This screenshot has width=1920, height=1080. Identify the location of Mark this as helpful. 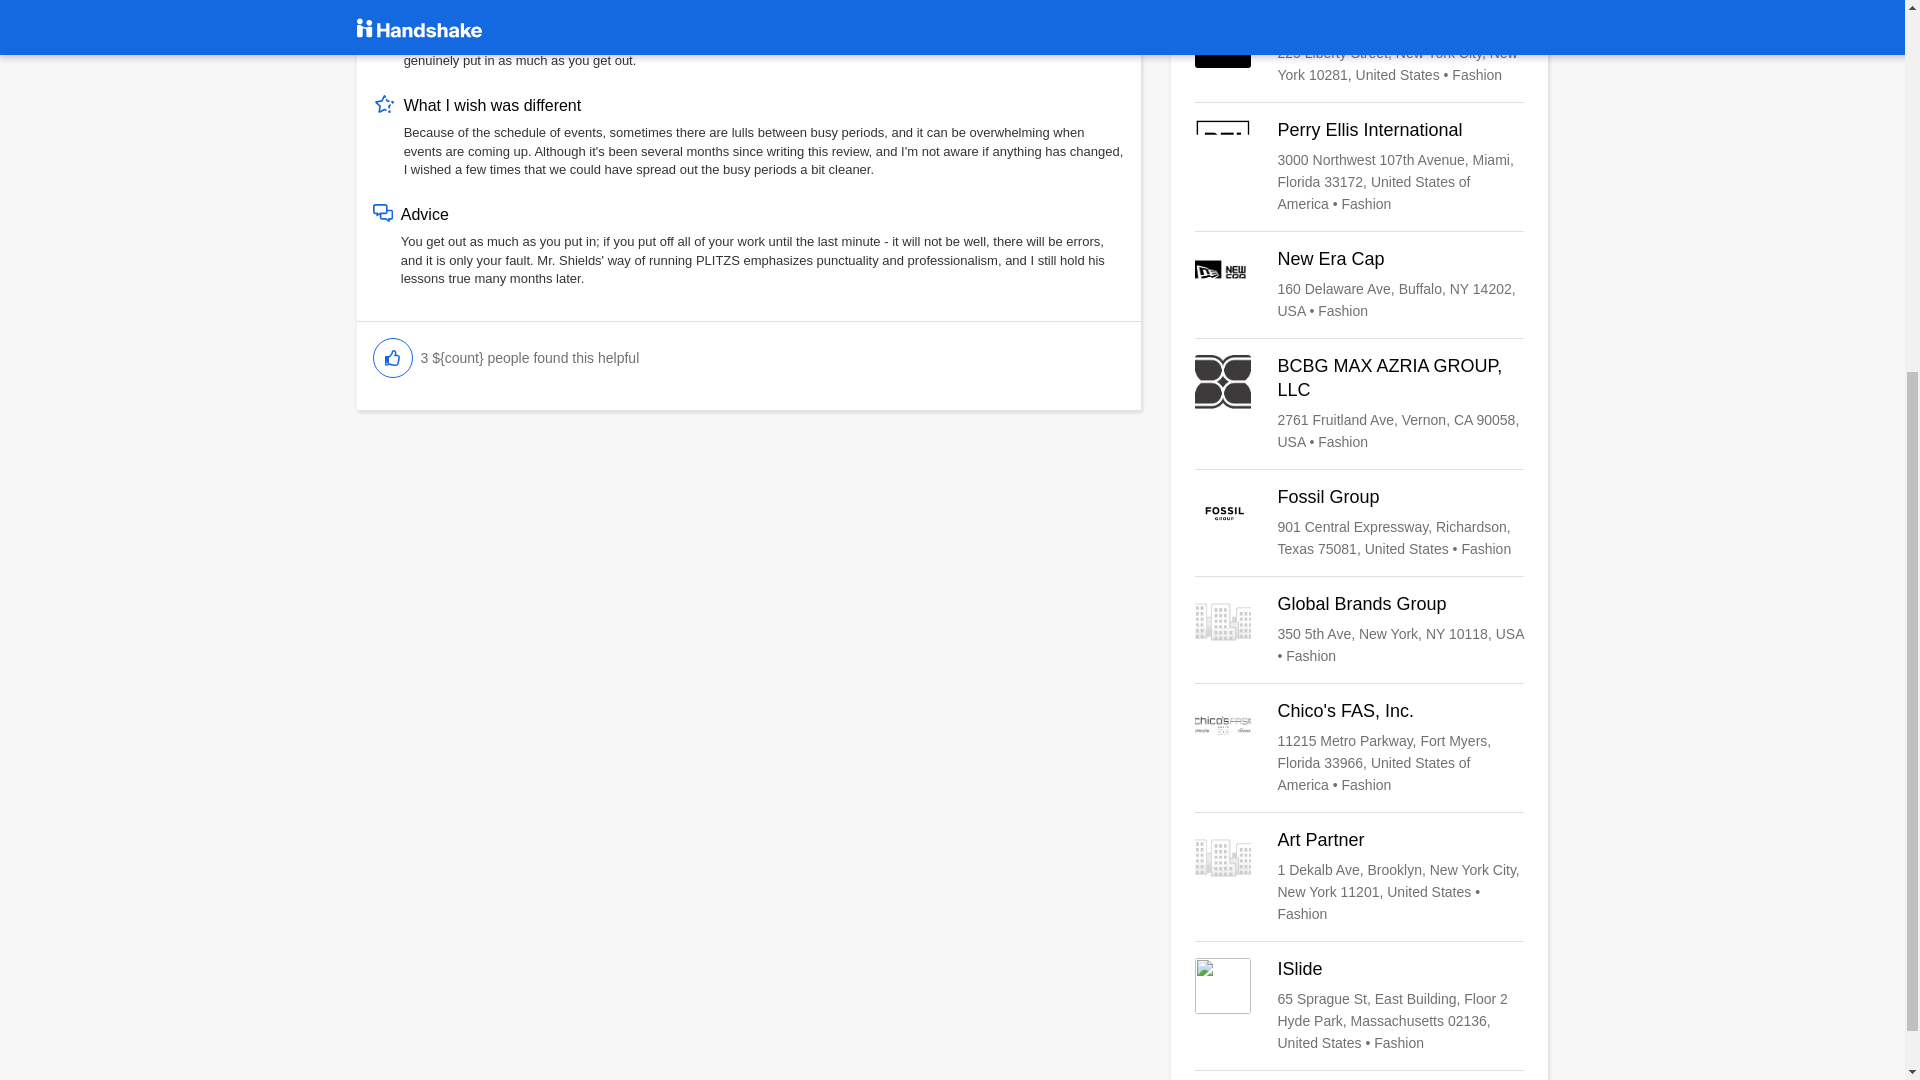
(392, 358).